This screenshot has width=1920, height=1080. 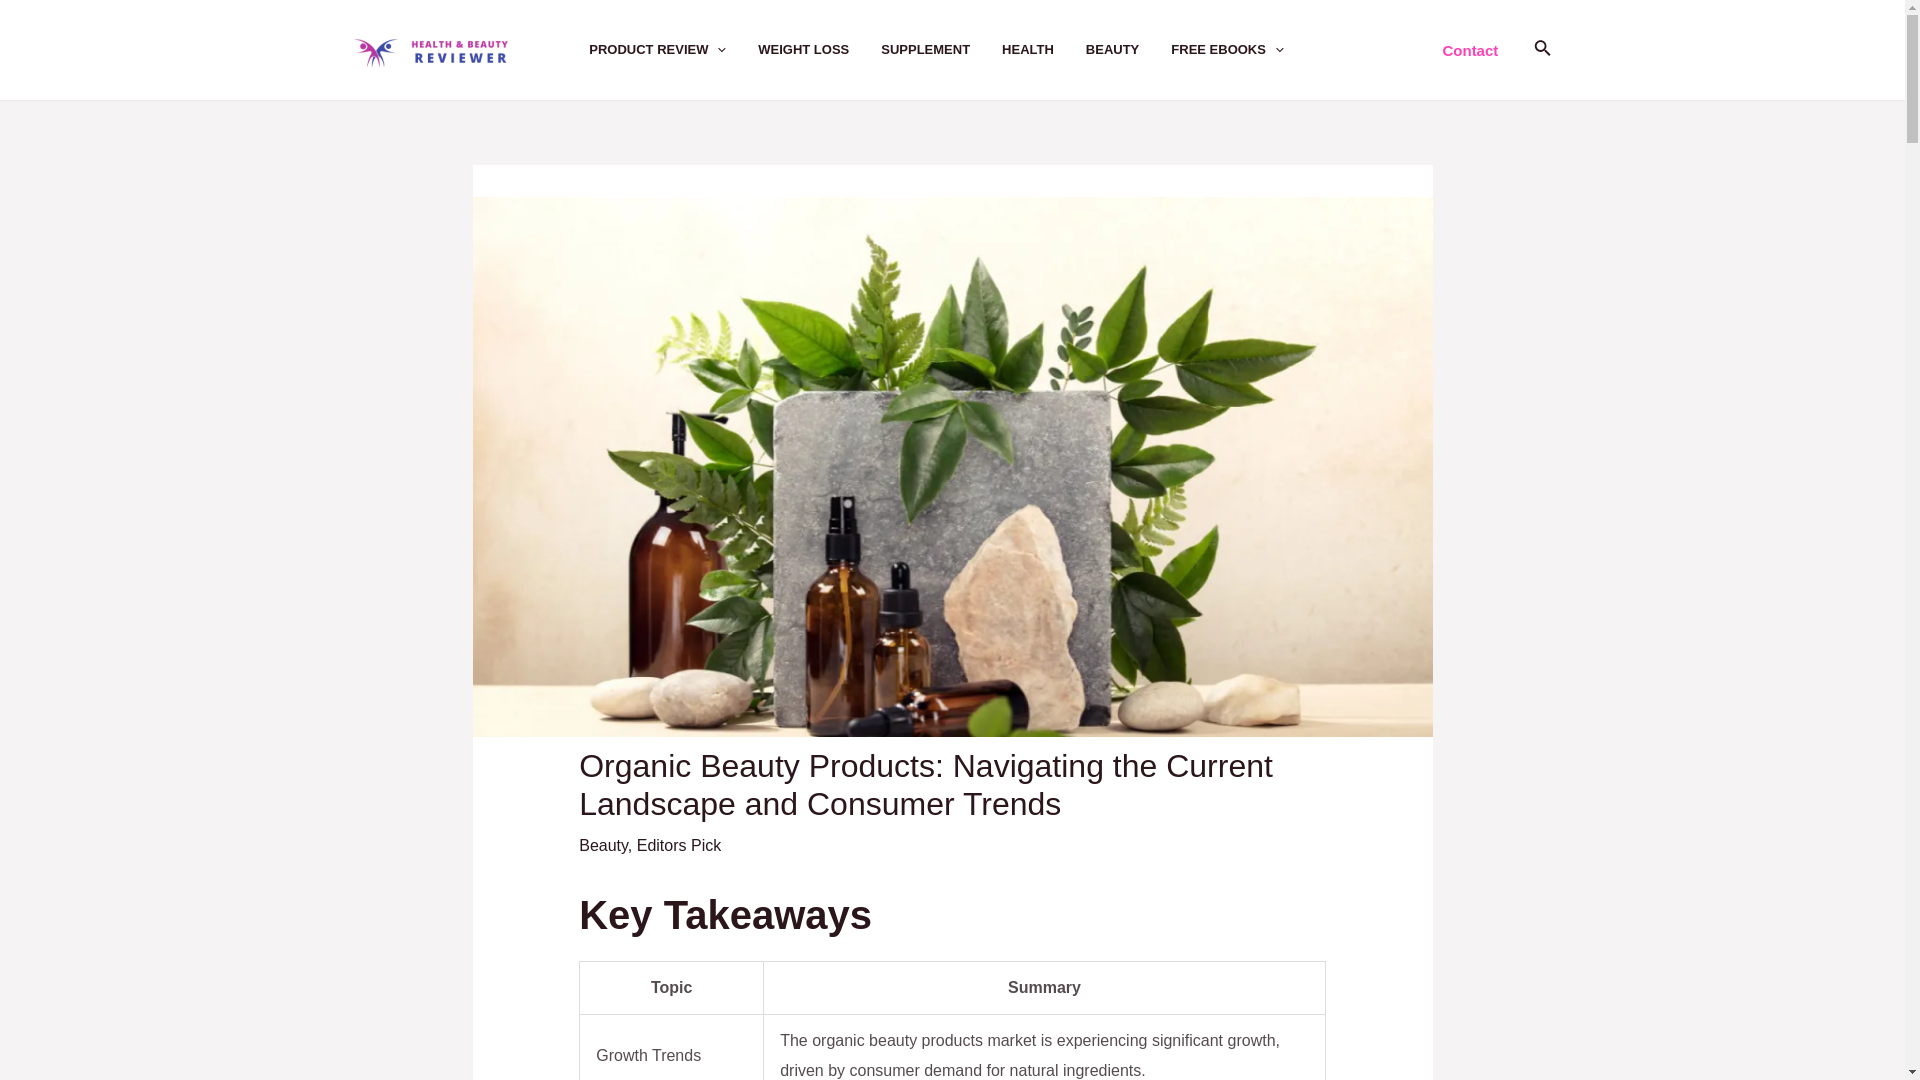 What do you see at coordinates (1128, 50) in the screenshot?
I see `BEAUTY` at bounding box center [1128, 50].